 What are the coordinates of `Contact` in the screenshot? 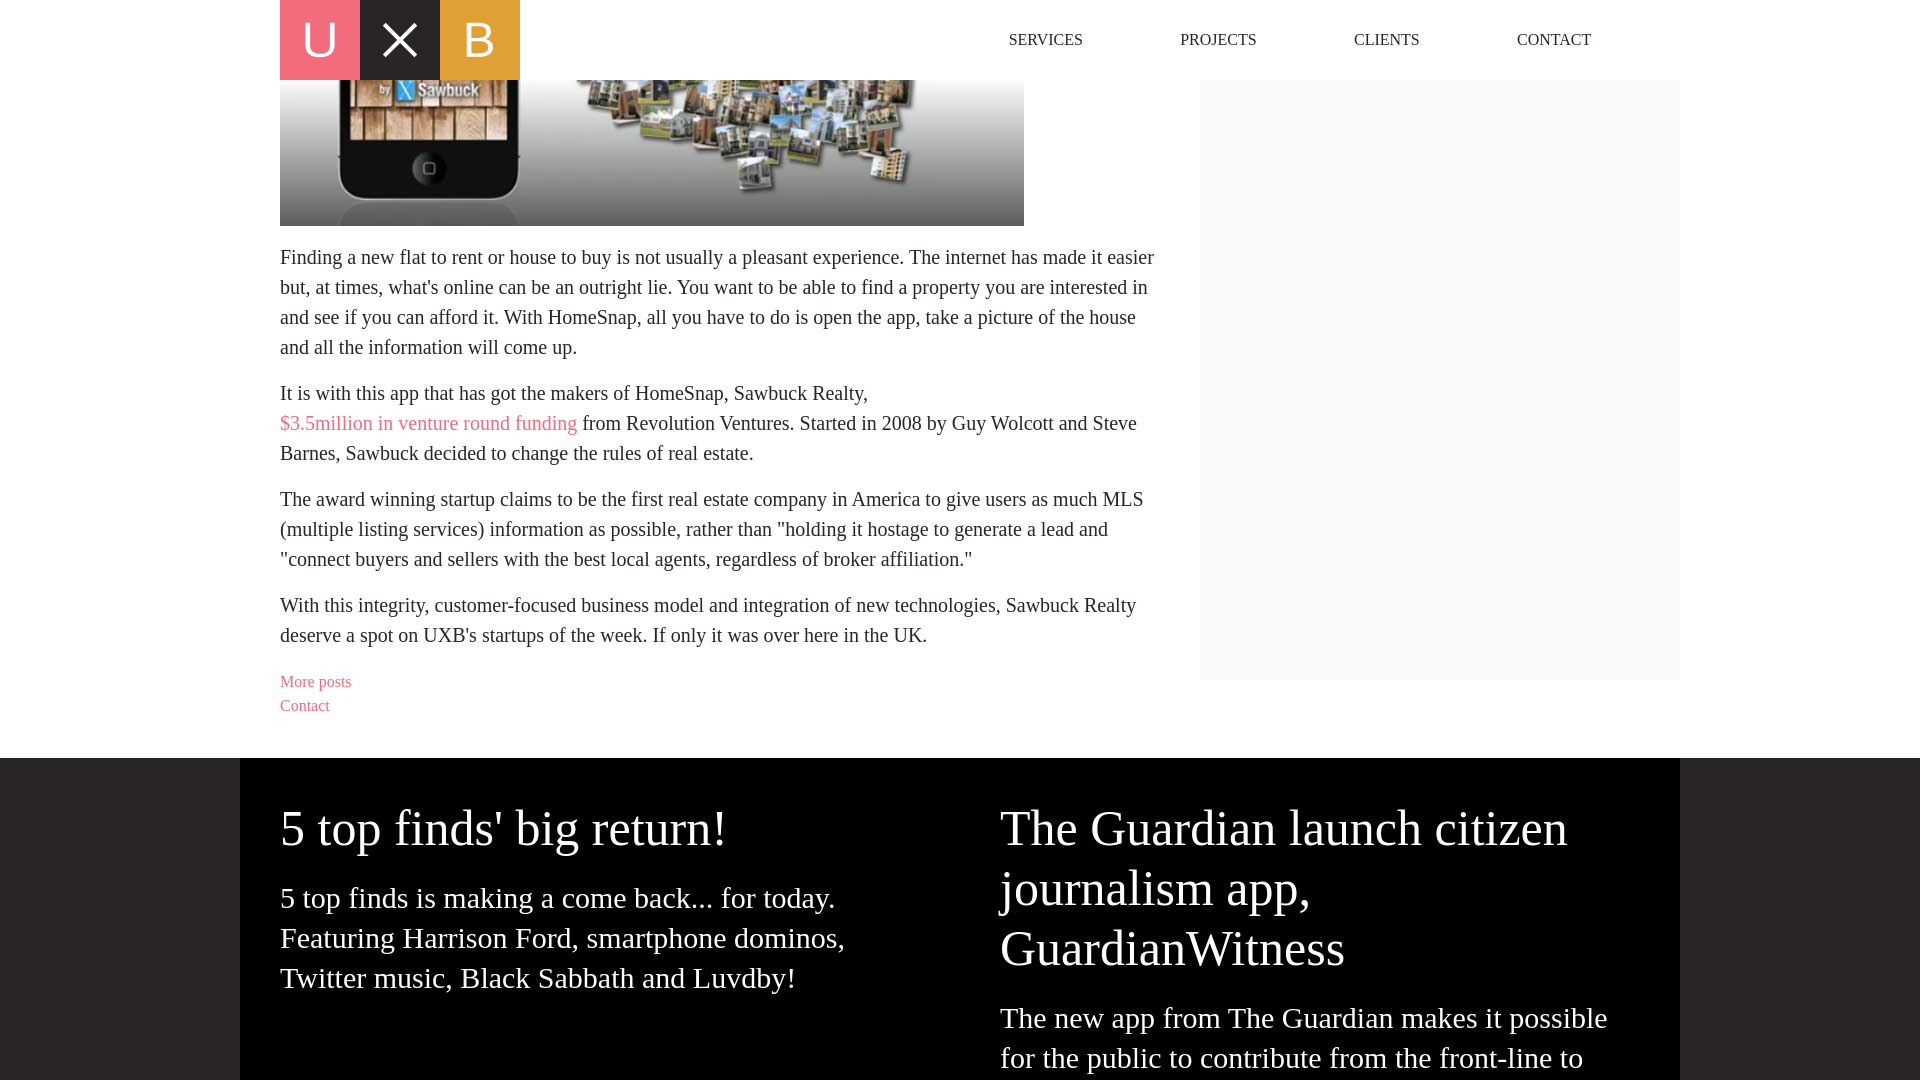 It's located at (720, 706).